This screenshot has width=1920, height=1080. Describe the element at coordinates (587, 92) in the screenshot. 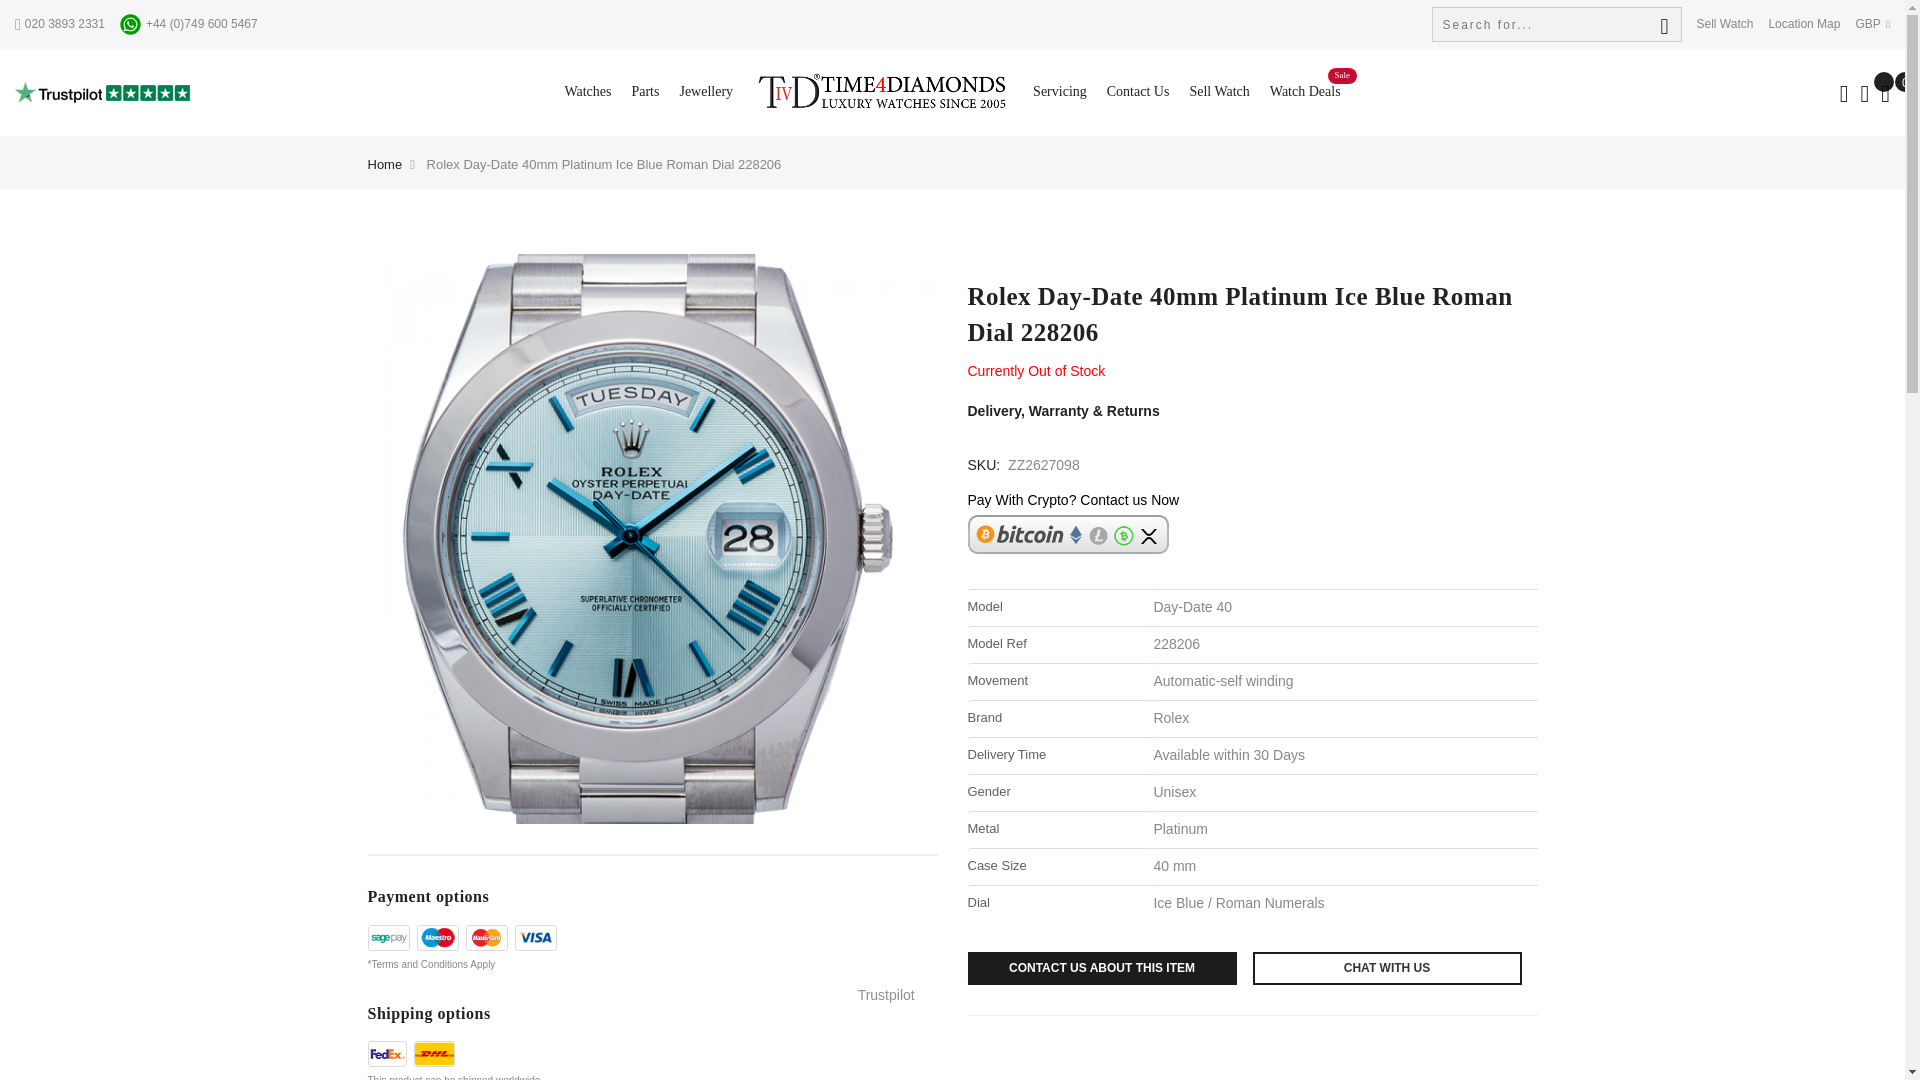

I see `Watches` at that location.